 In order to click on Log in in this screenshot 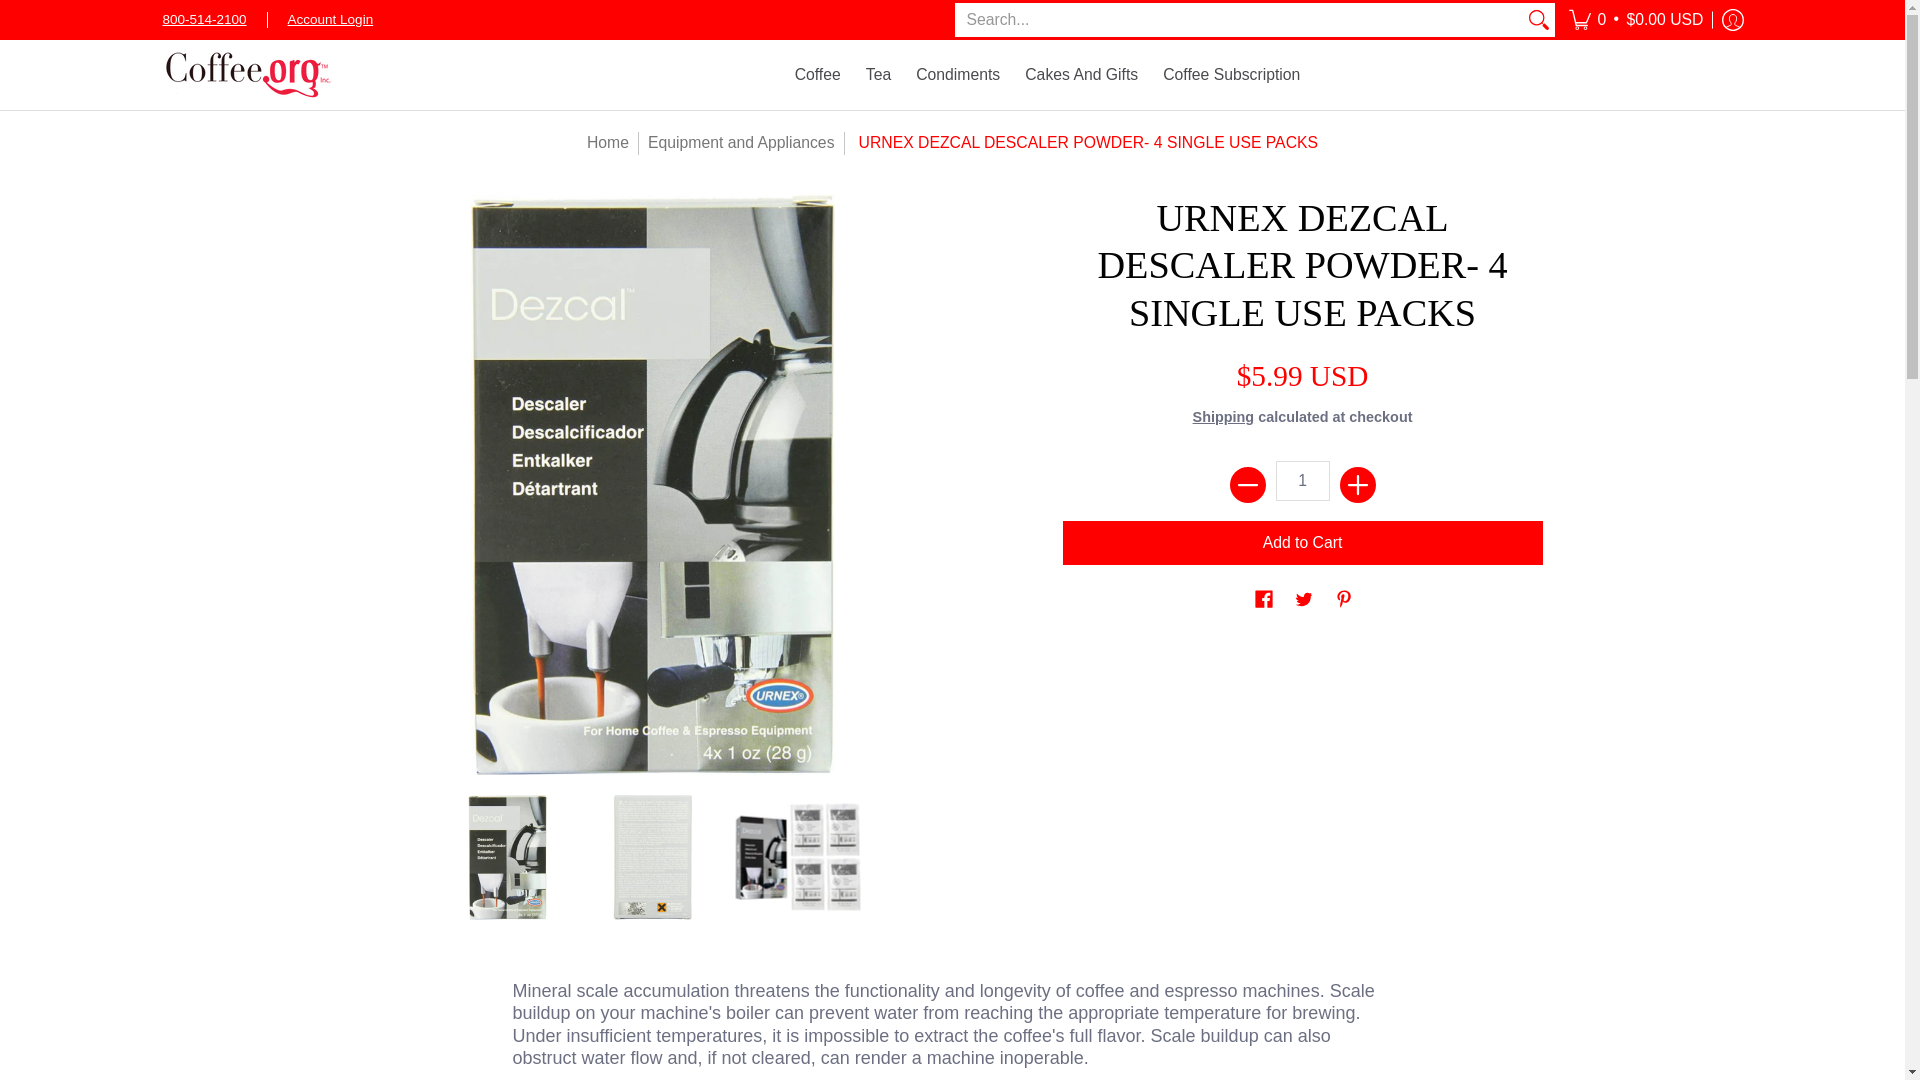, I will do `click(1732, 20)`.